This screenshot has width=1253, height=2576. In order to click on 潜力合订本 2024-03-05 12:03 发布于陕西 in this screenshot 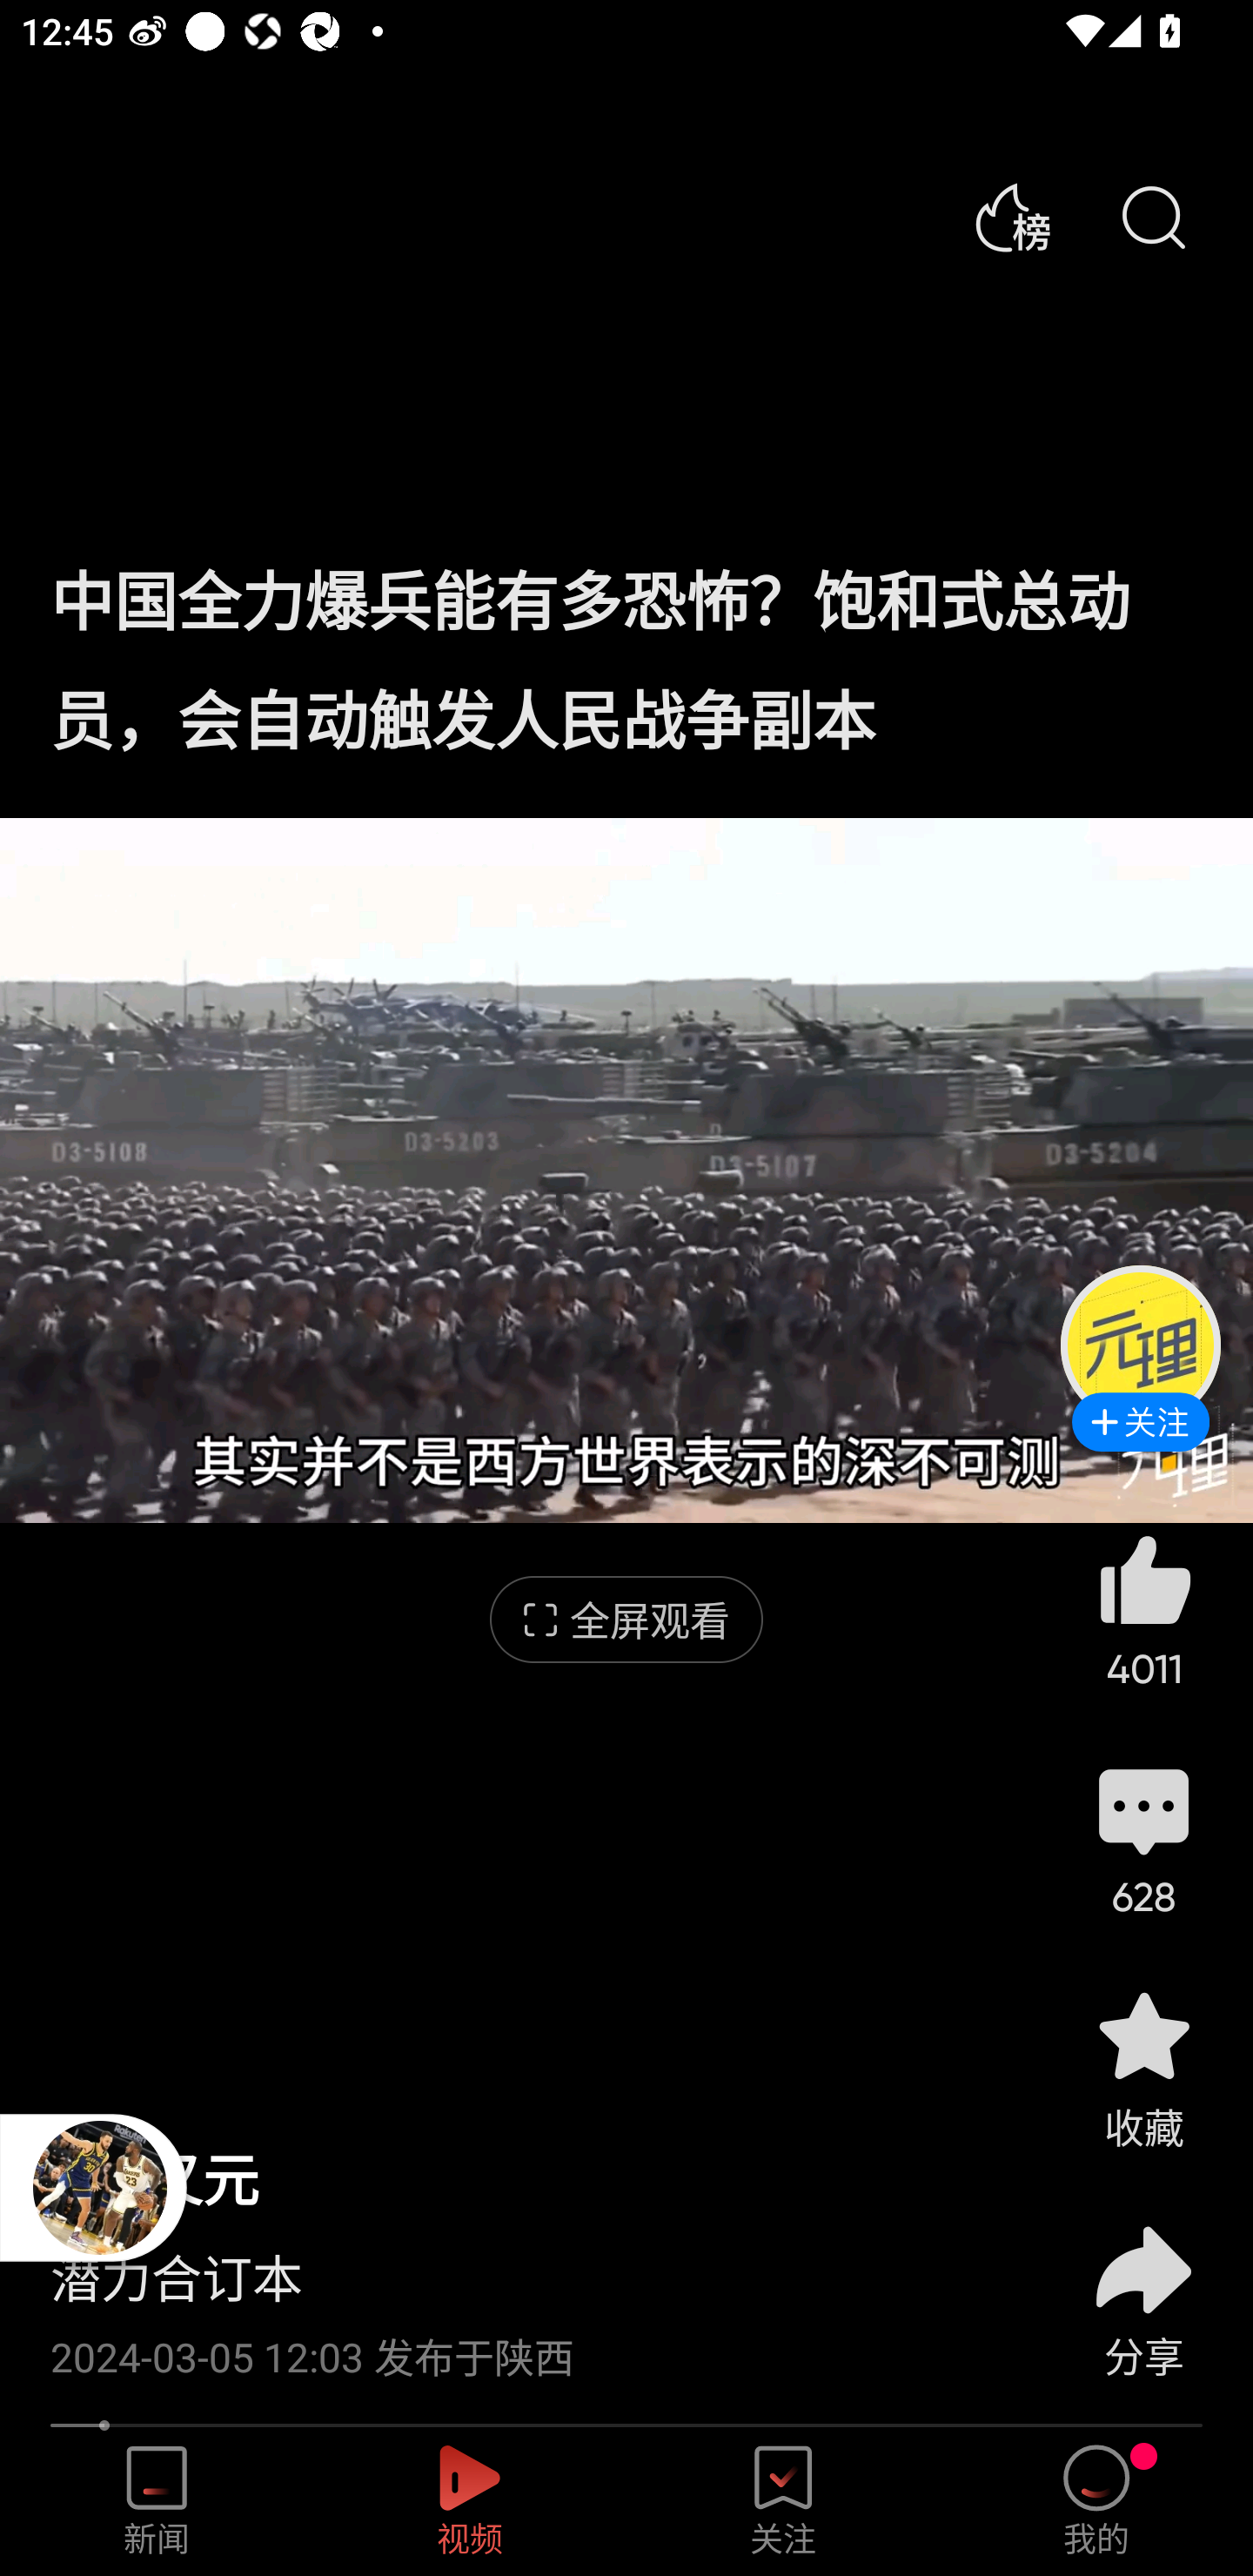, I will do `click(527, 2299)`.